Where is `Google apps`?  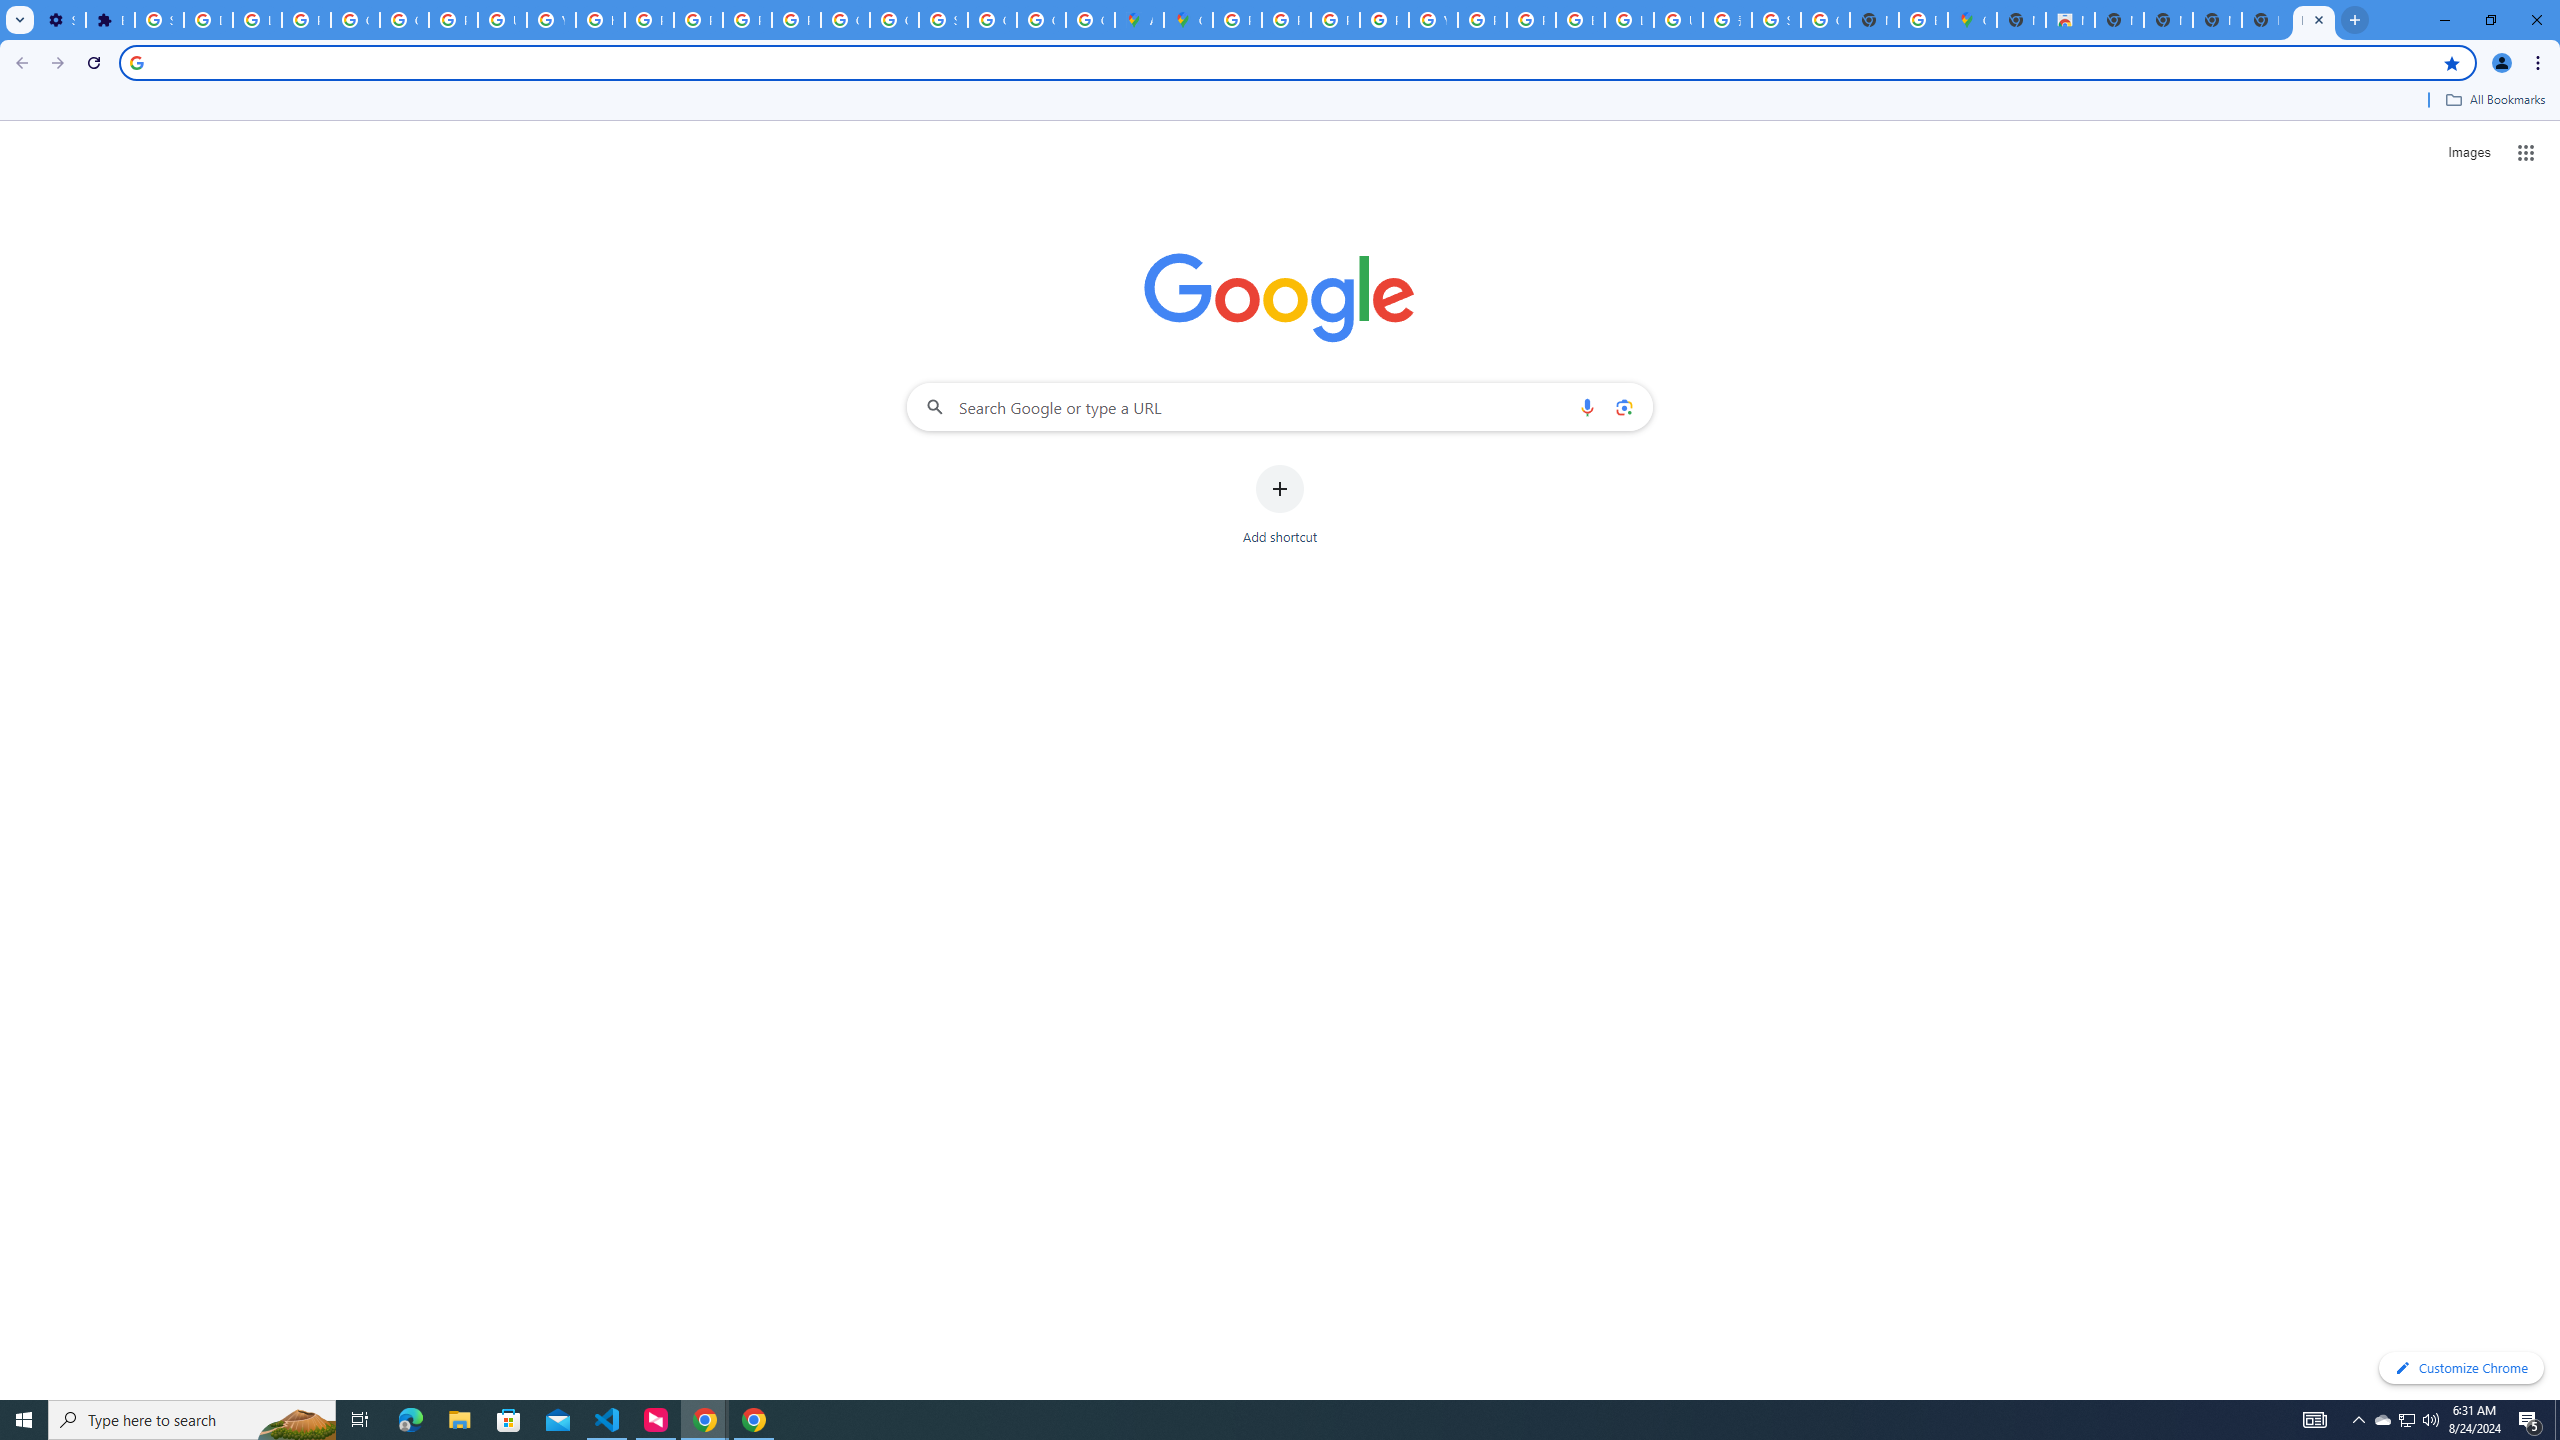
Google apps is located at coordinates (2526, 152).